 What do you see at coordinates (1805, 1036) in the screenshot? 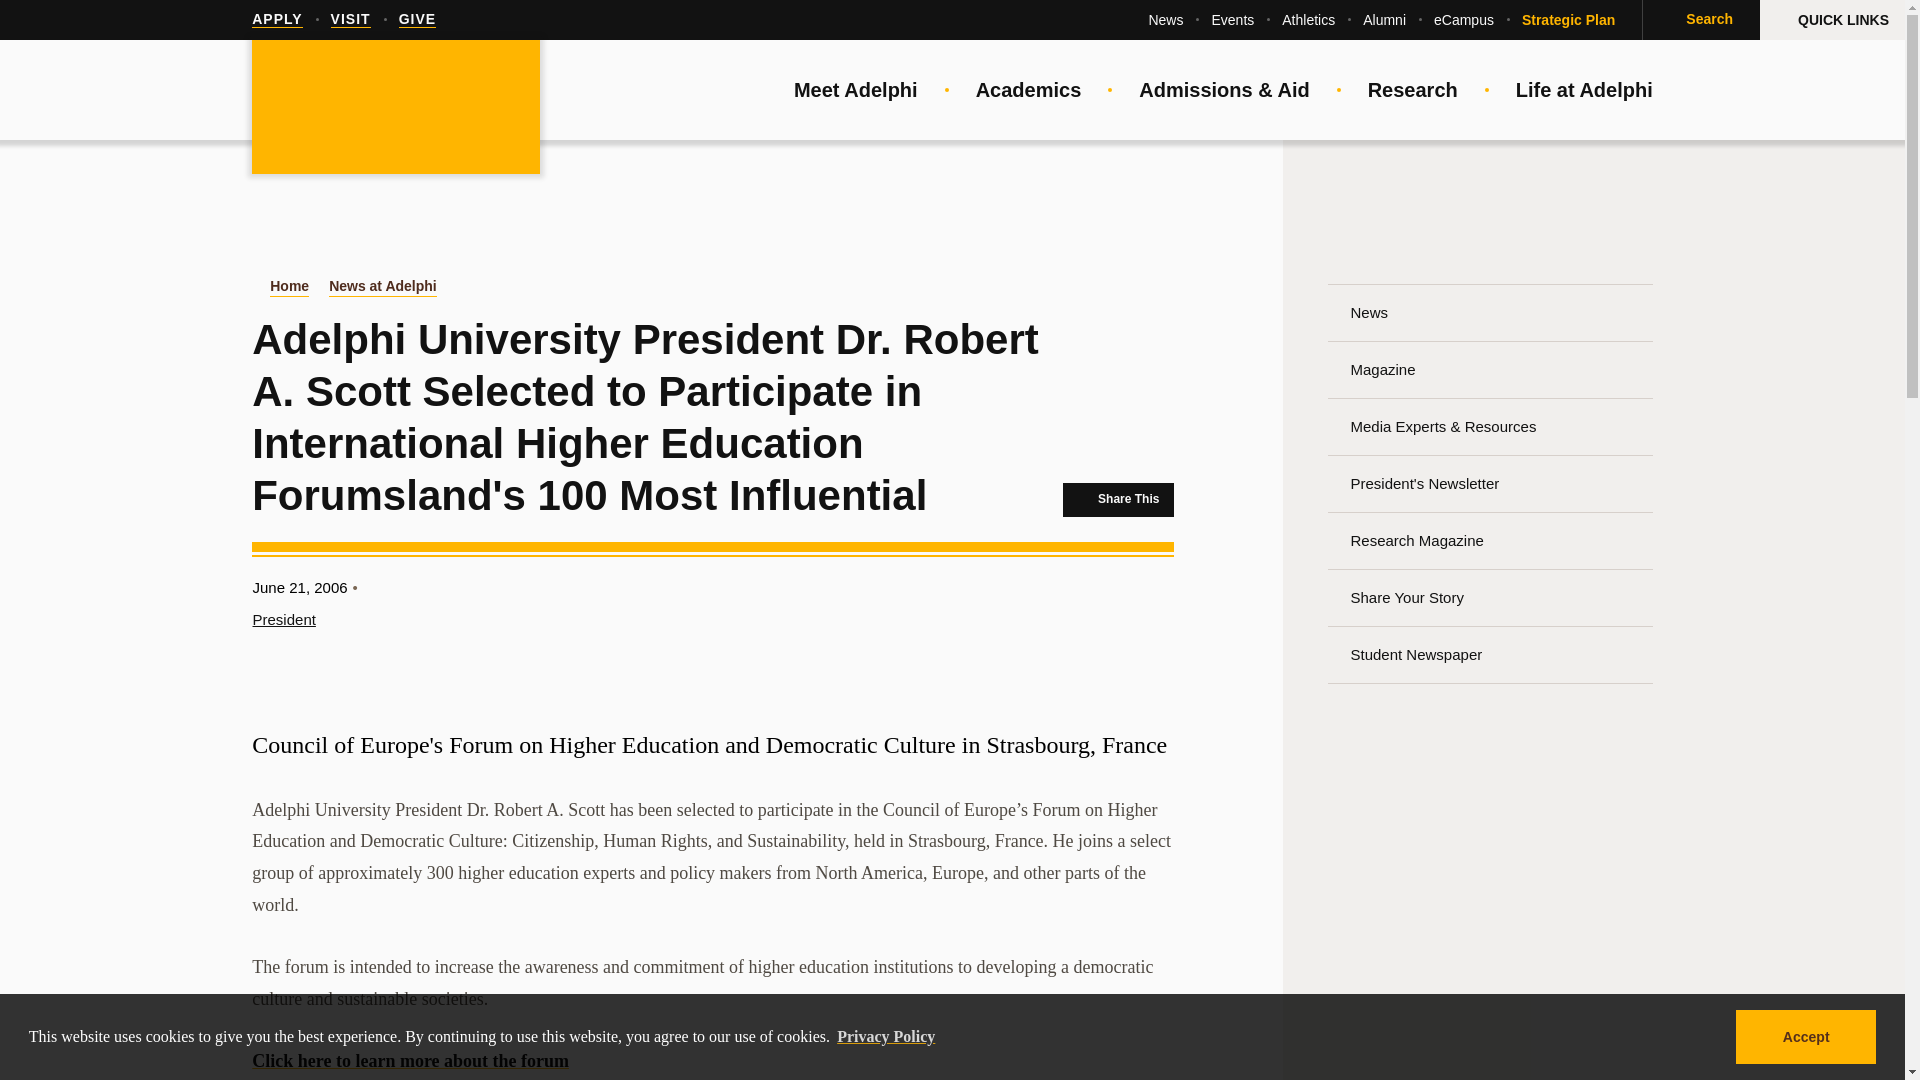
I see `Accept` at bounding box center [1805, 1036].